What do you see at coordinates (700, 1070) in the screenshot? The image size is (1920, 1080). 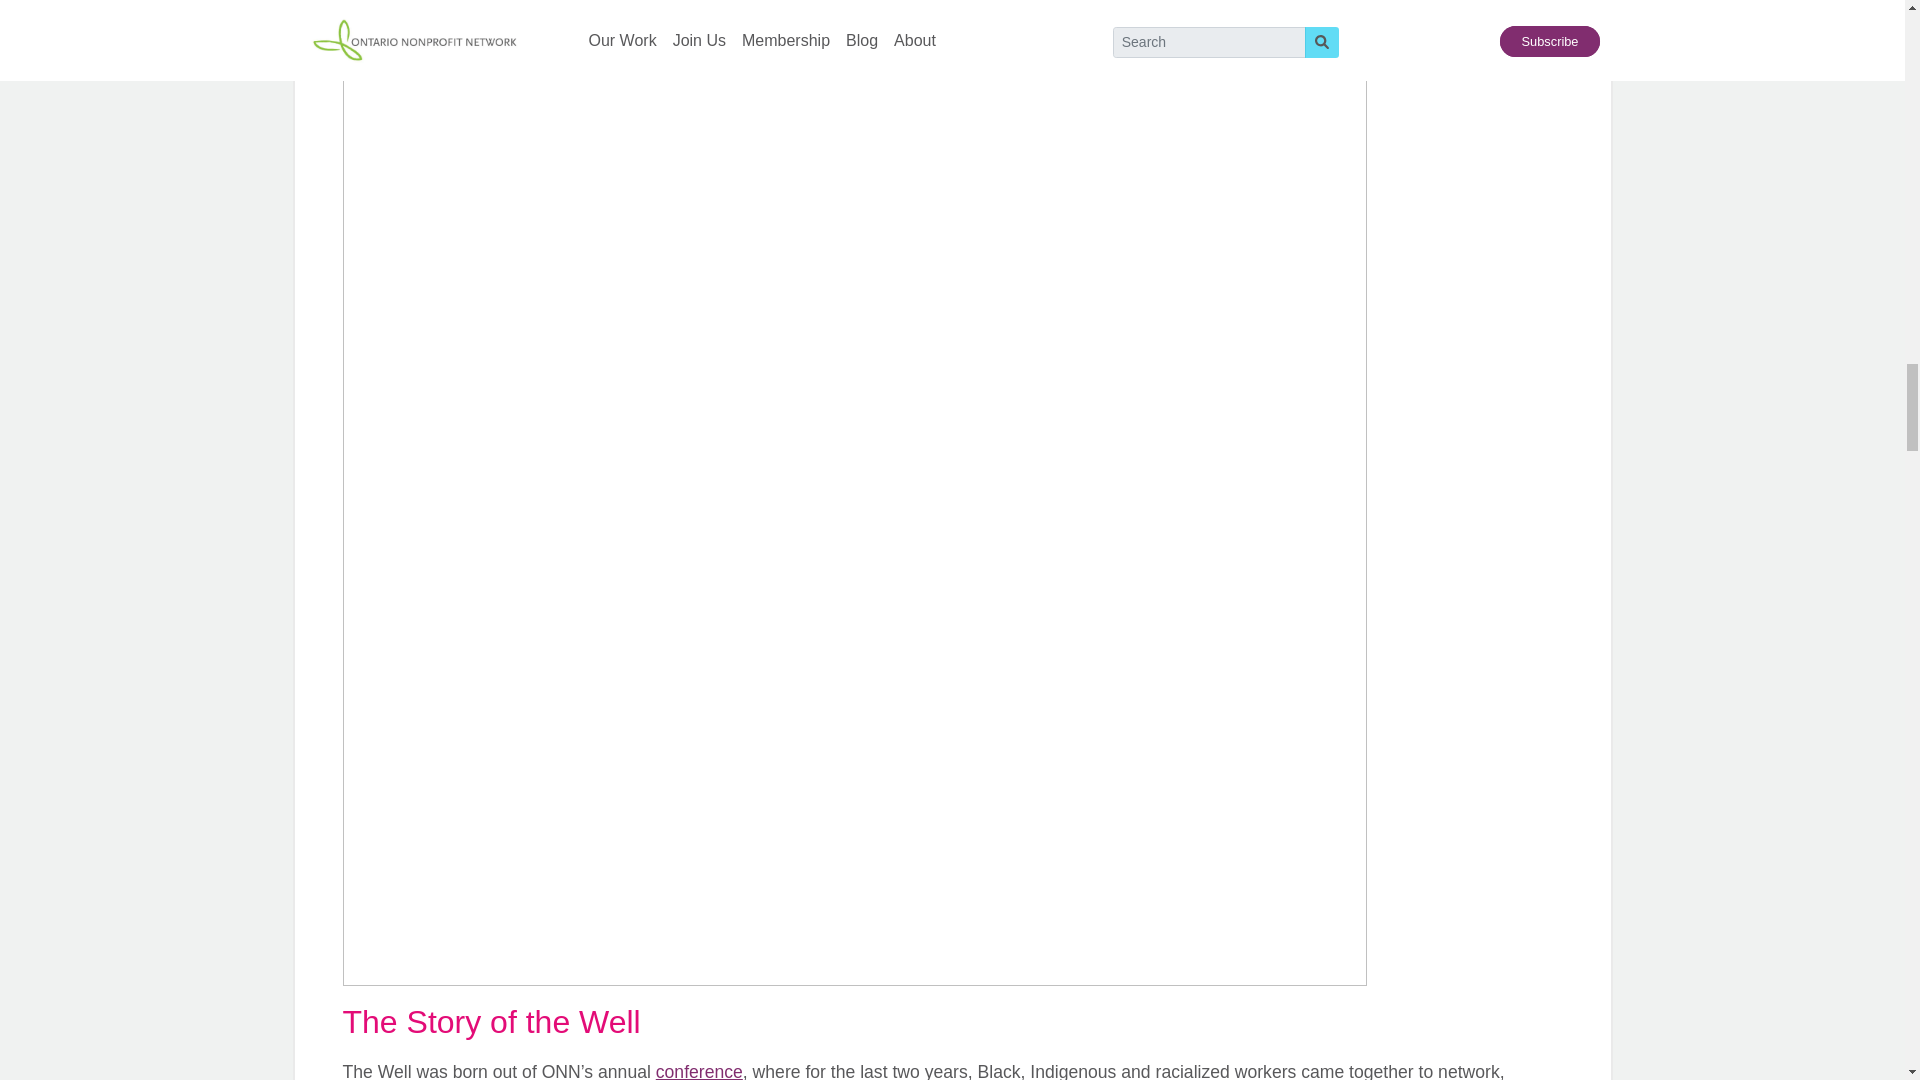 I see `conference` at bounding box center [700, 1070].